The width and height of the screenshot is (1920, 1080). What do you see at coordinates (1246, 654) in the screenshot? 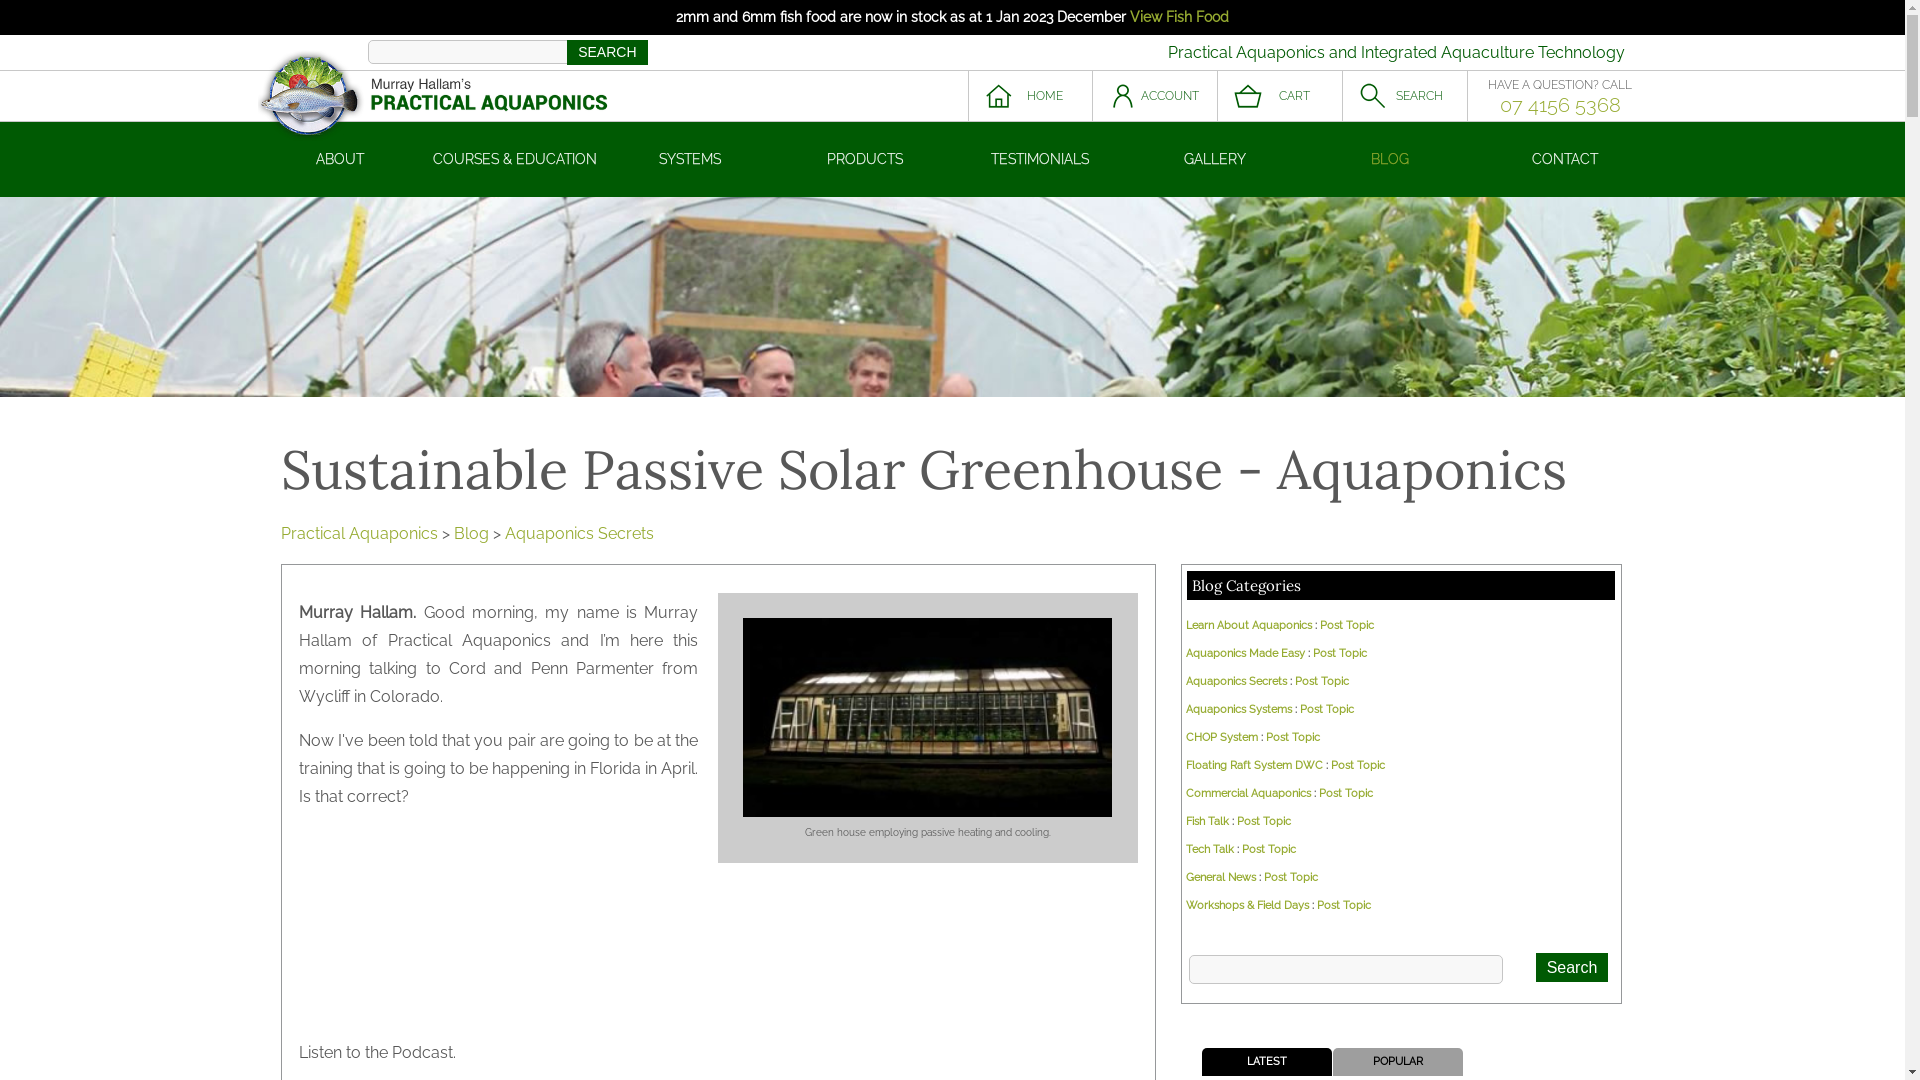
I see `Aquaponics Made Easy` at bounding box center [1246, 654].